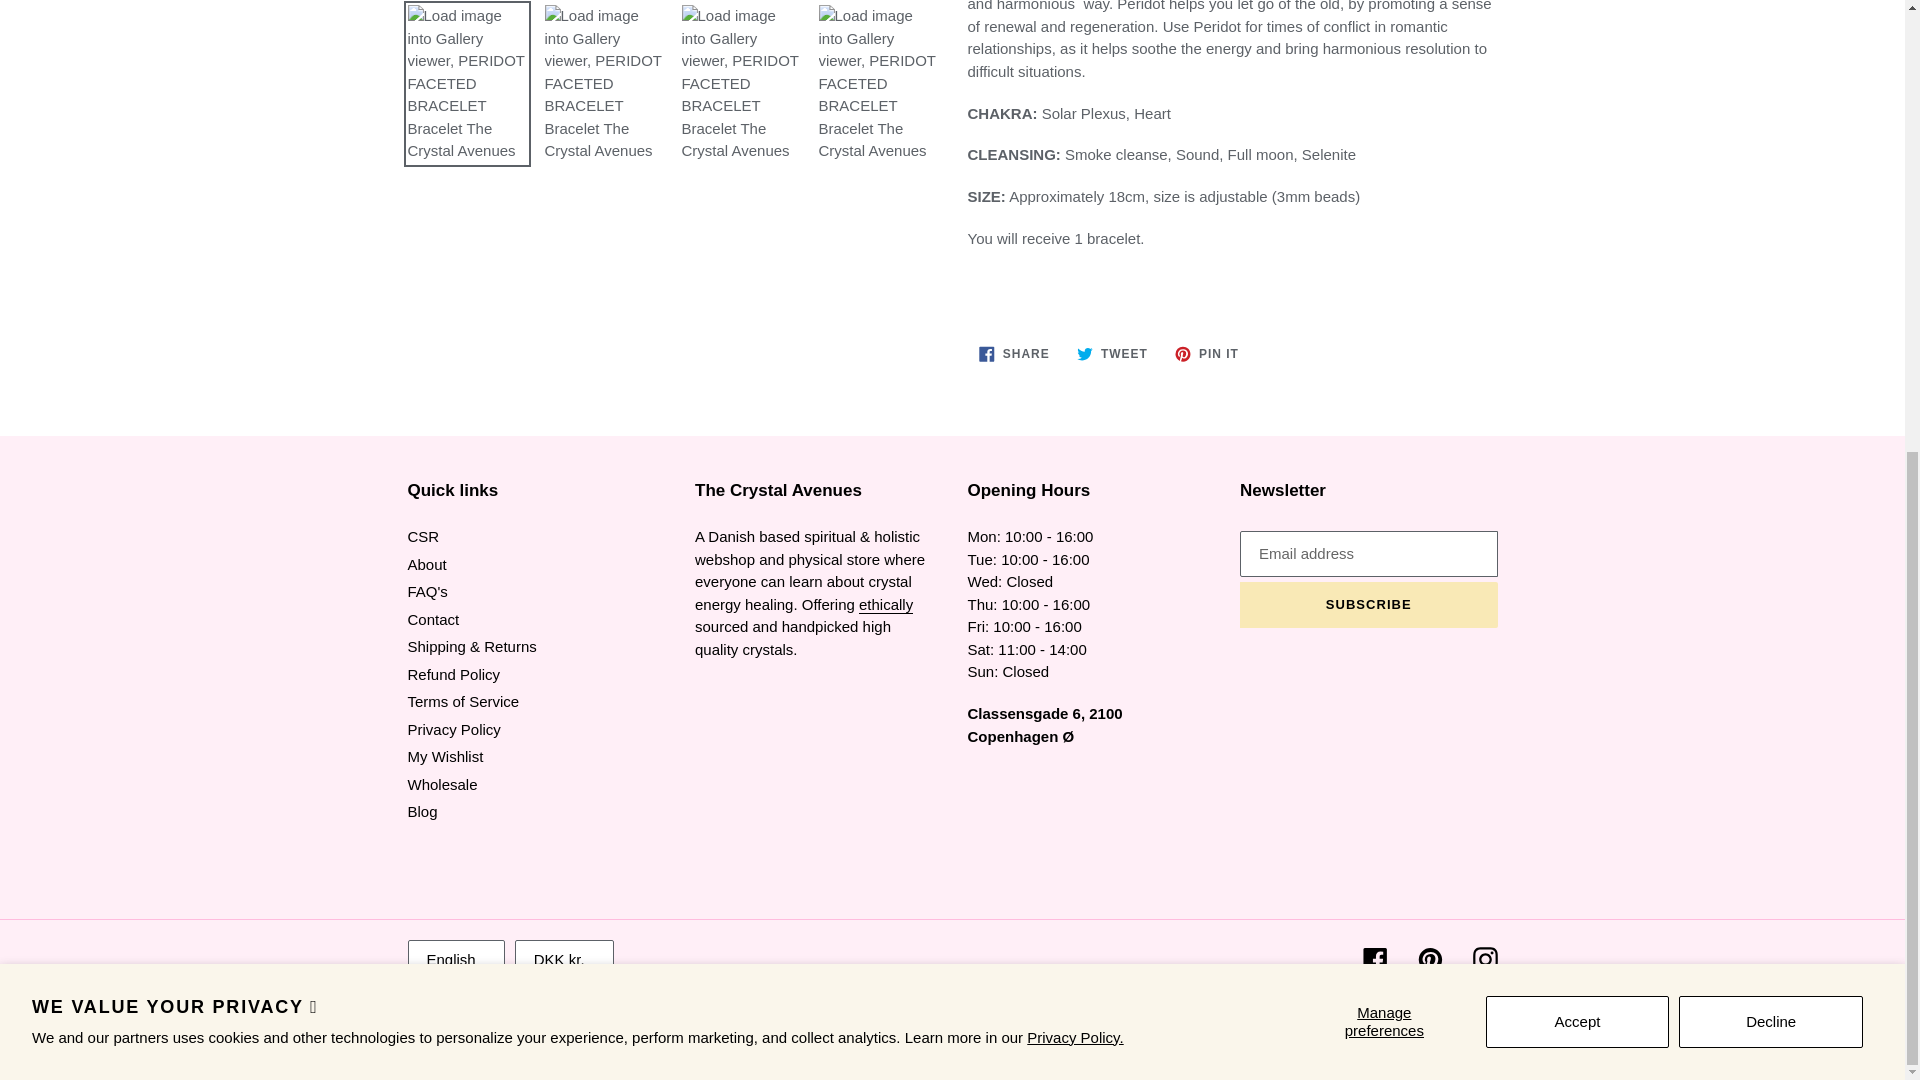 The width and height of the screenshot is (1920, 1080). What do you see at coordinates (1770, 250) in the screenshot?
I see `Decline` at bounding box center [1770, 250].